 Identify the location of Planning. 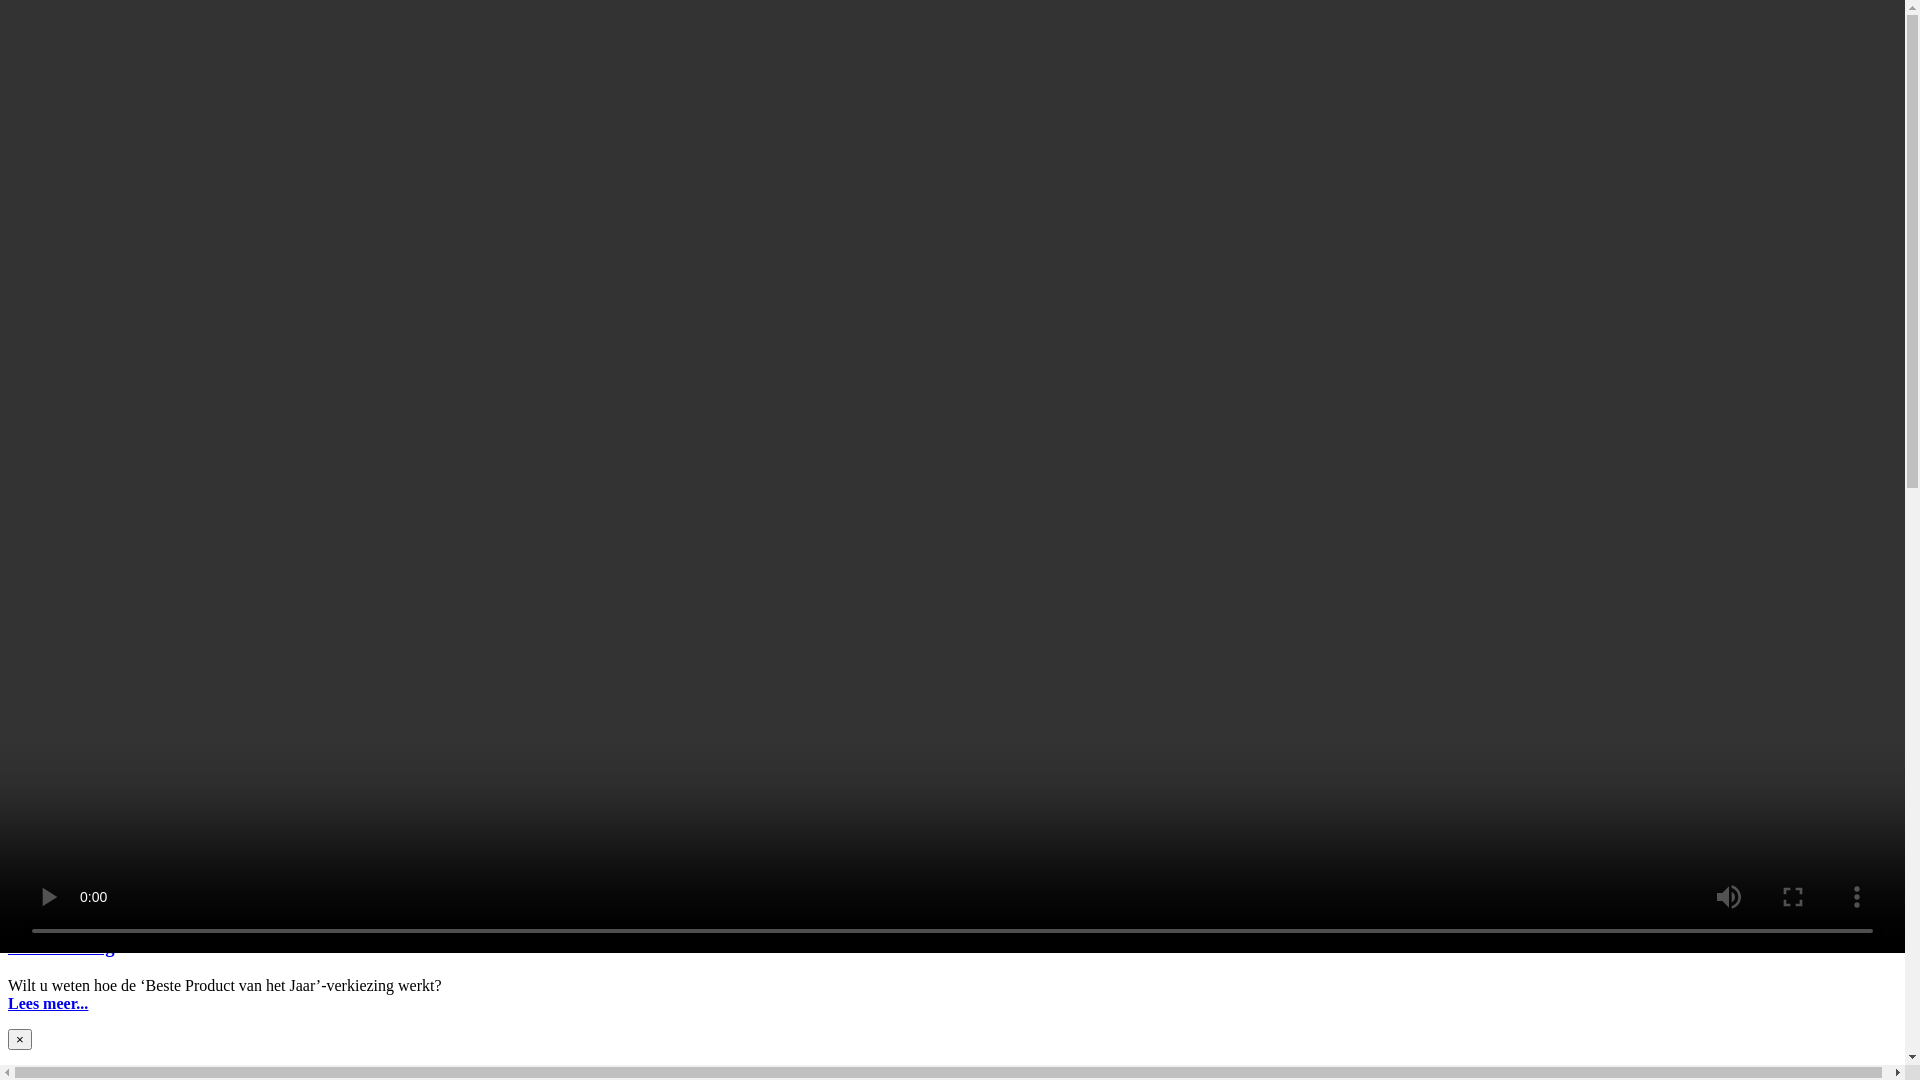
(952, 125).